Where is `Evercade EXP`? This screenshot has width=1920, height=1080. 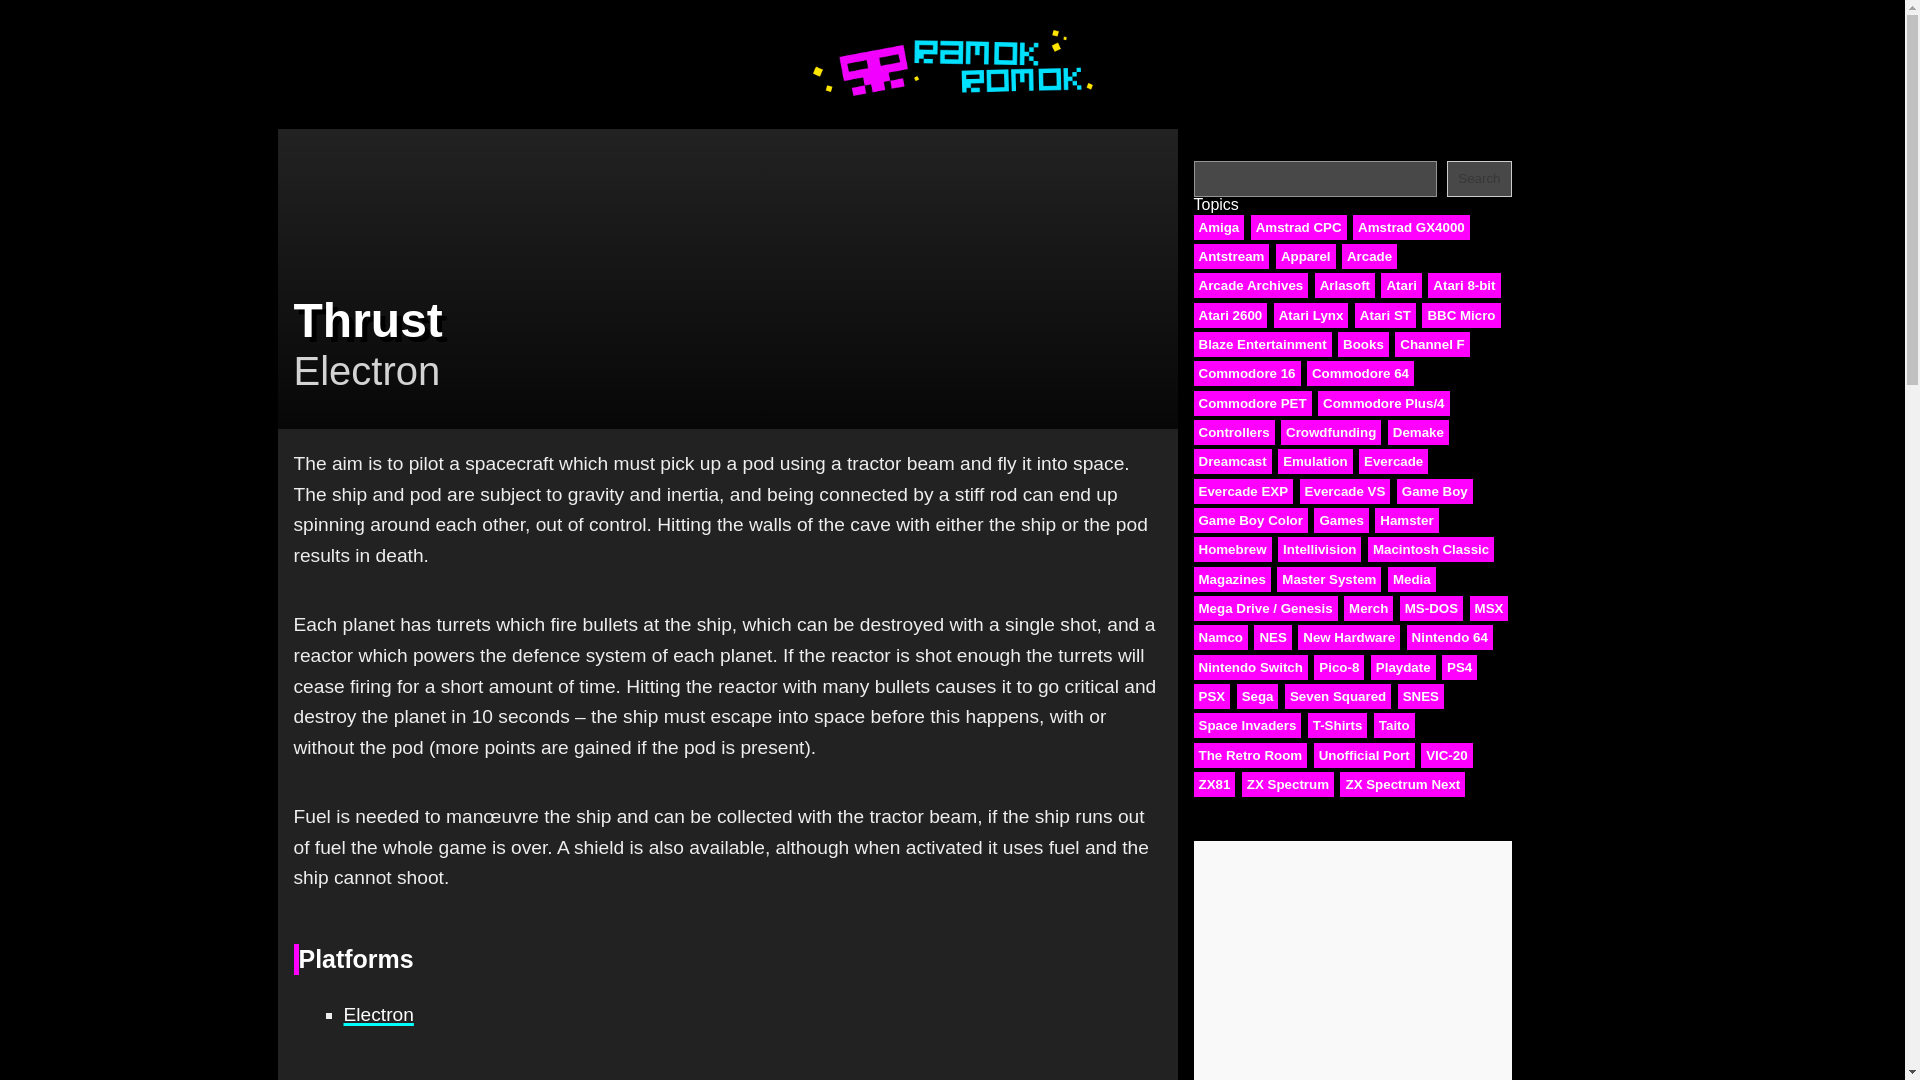 Evercade EXP is located at coordinates (1244, 492).